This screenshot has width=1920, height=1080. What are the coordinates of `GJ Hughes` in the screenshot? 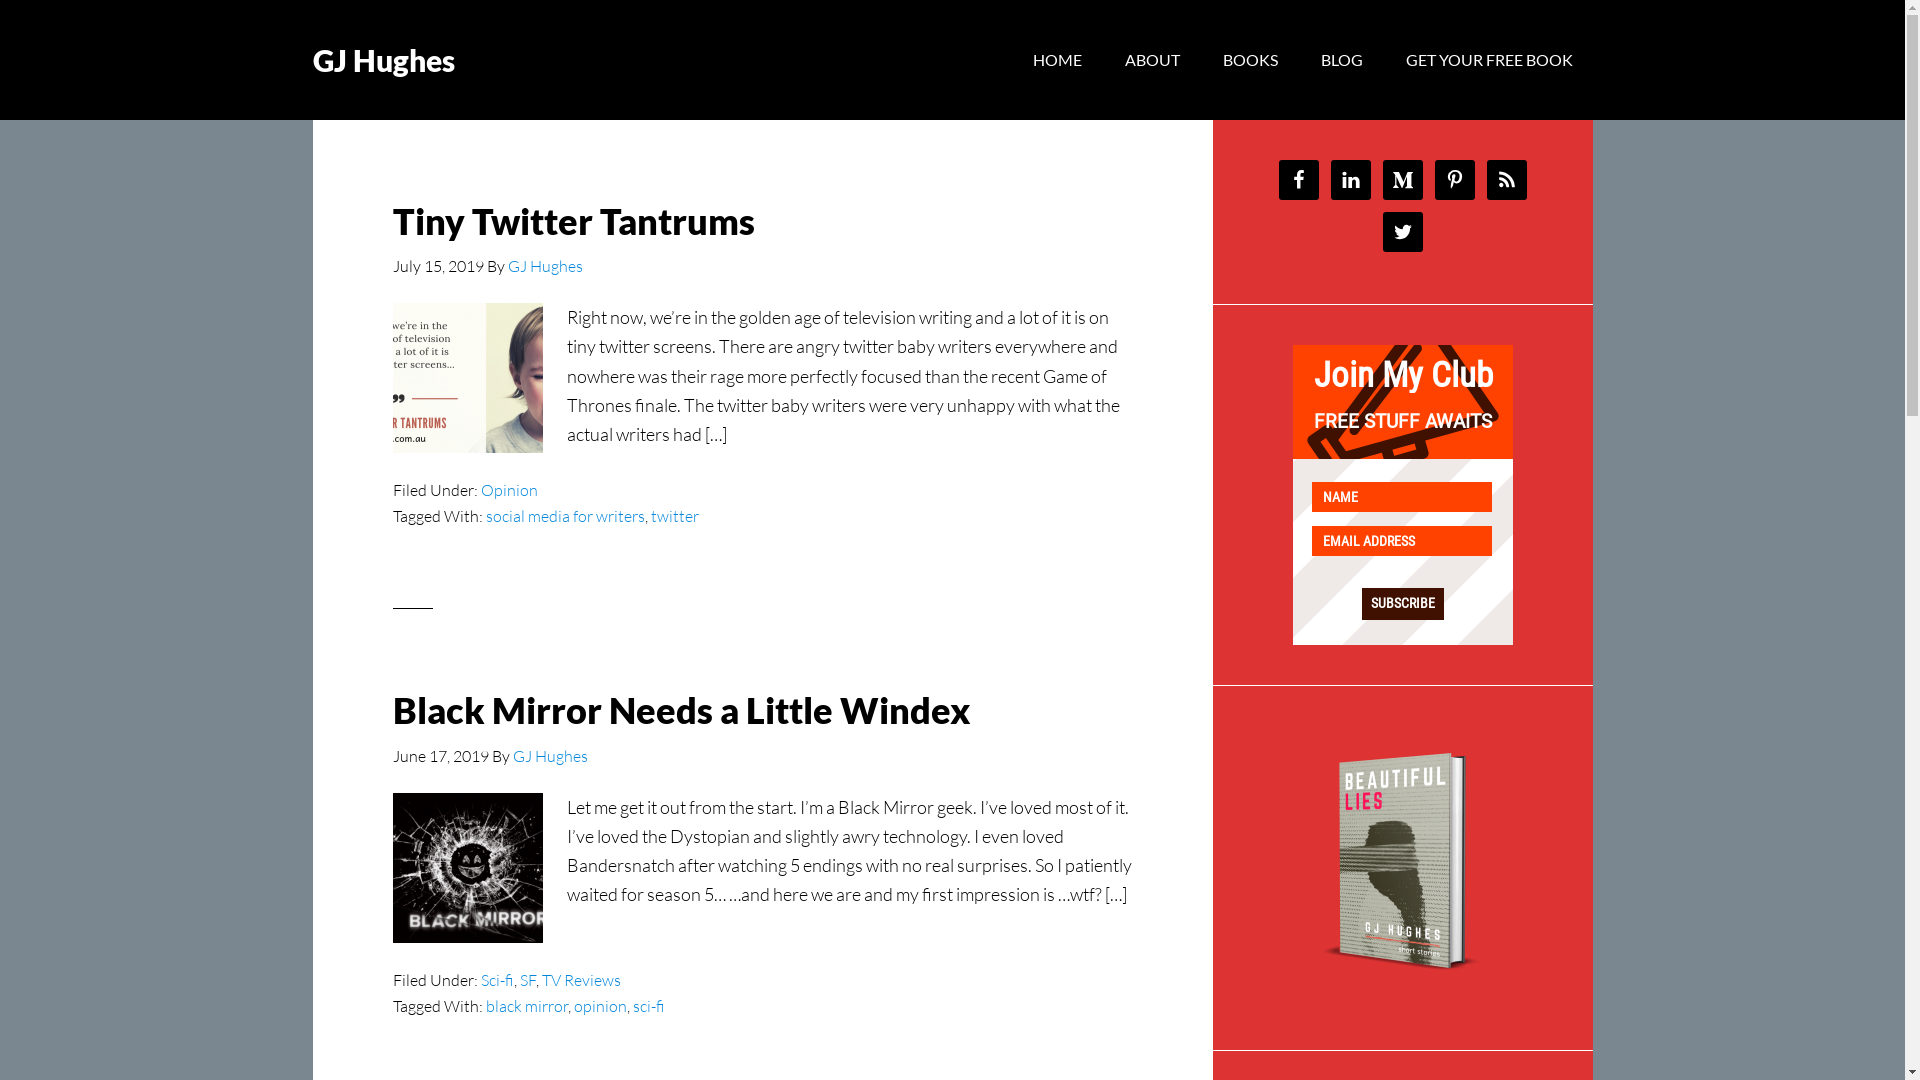 It's located at (546, 266).